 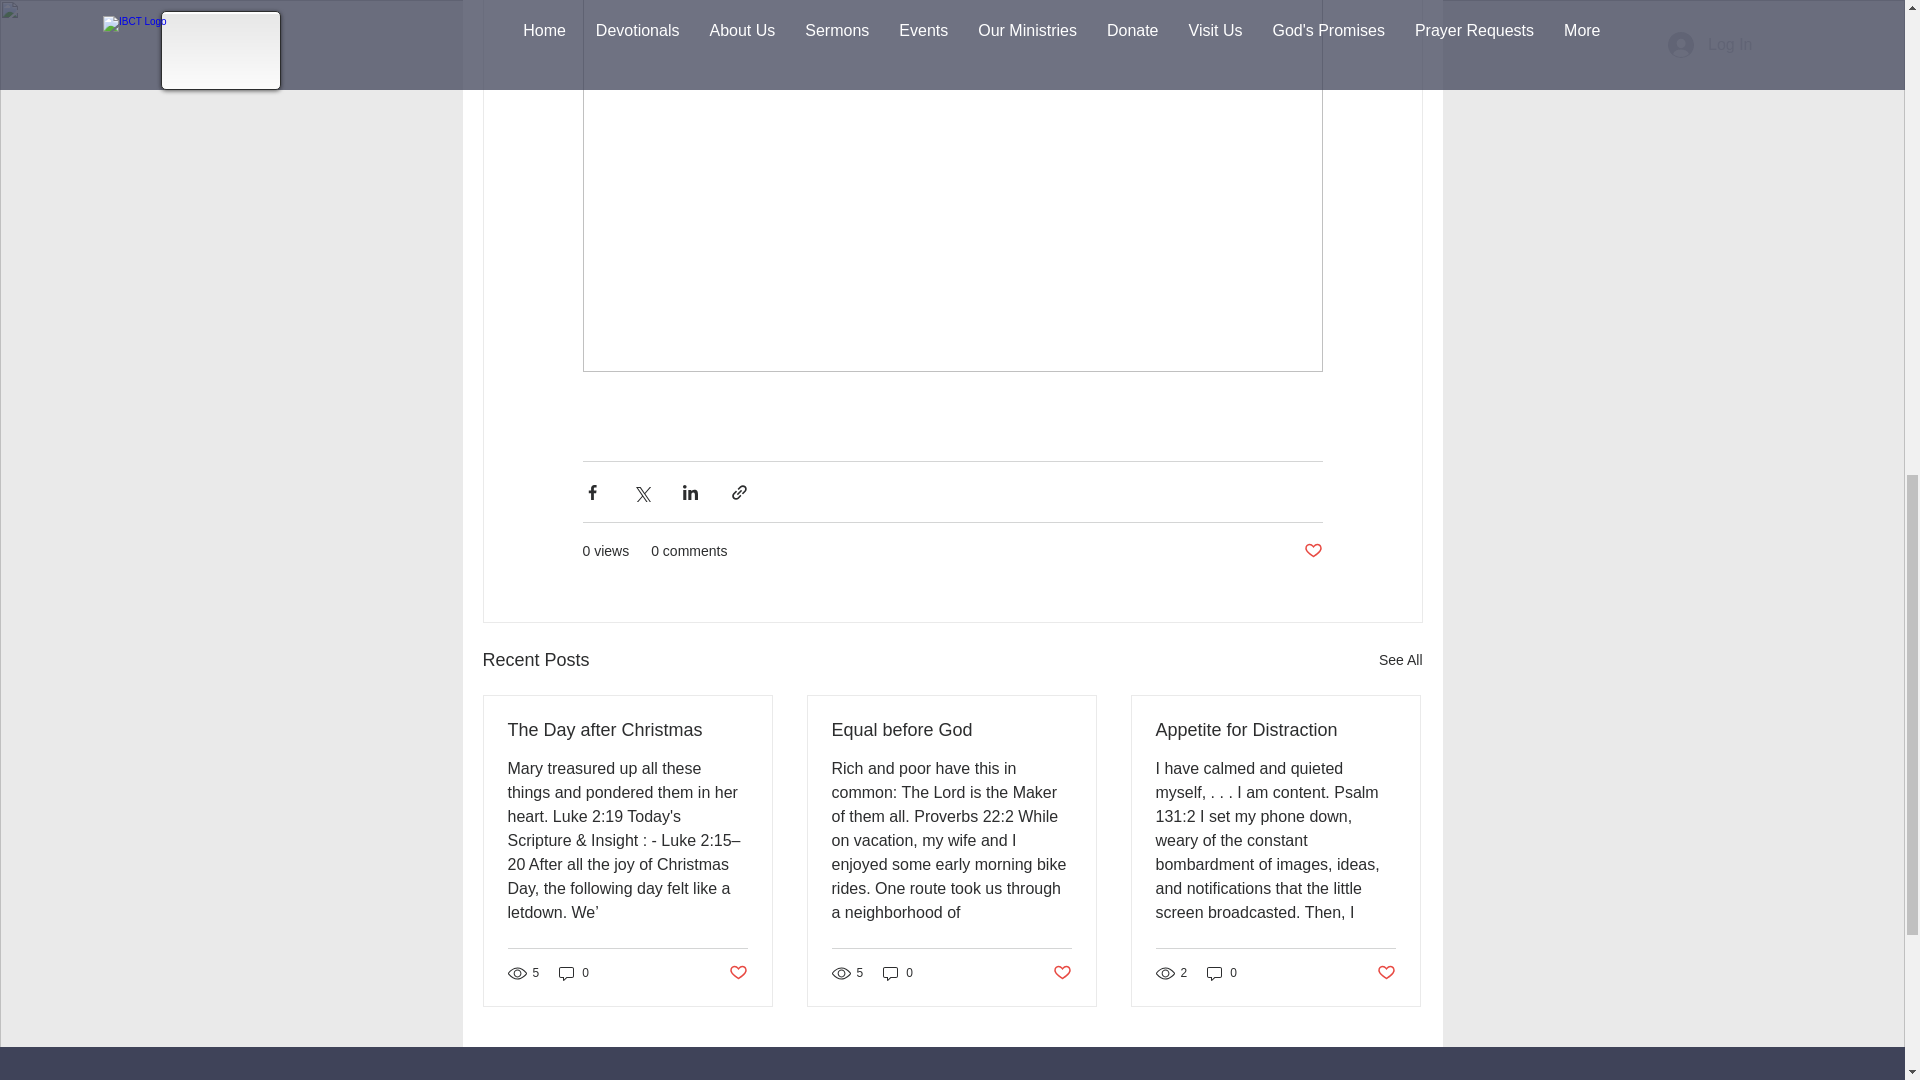 What do you see at coordinates (628, 730) in the screenshot?
I see `The Day after Christmas` at bounding box center [628, 730].